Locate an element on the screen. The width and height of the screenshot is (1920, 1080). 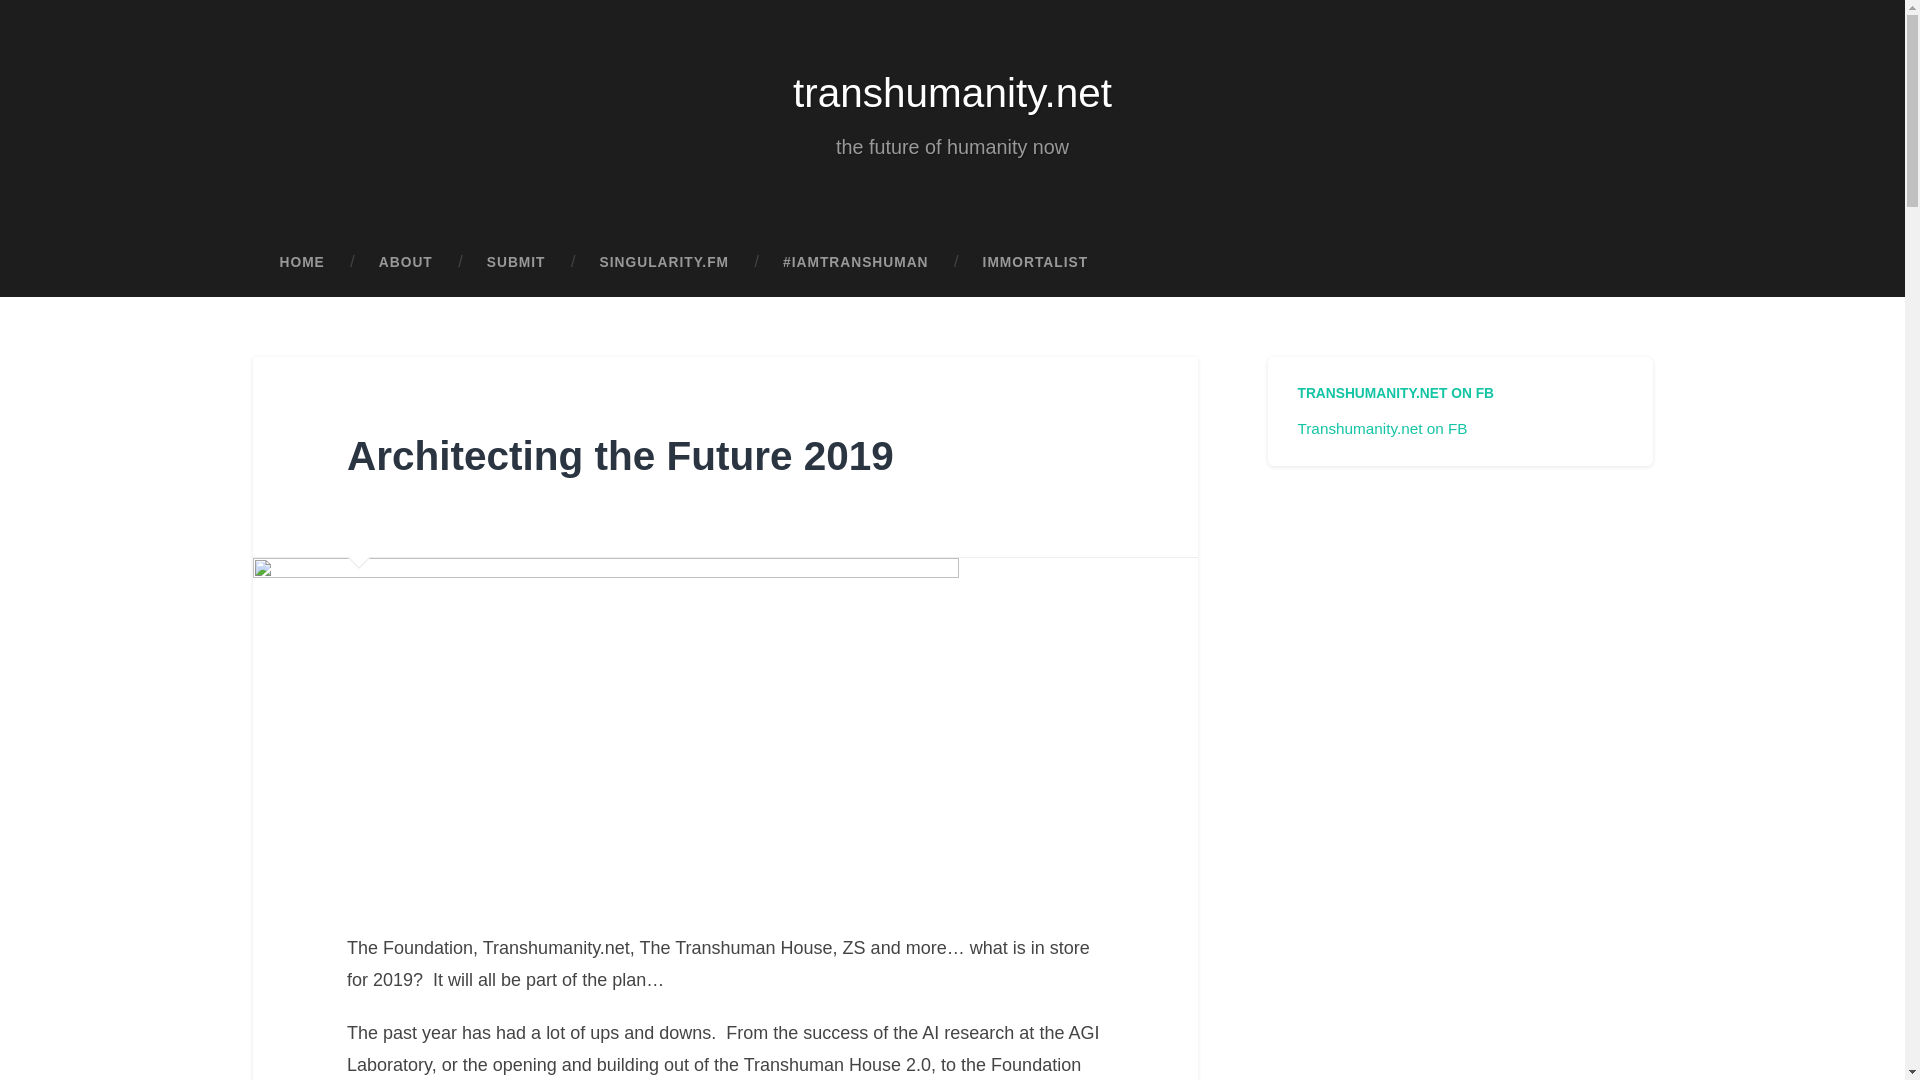
IMMORTALIST is located at coordinates (1036, 262).